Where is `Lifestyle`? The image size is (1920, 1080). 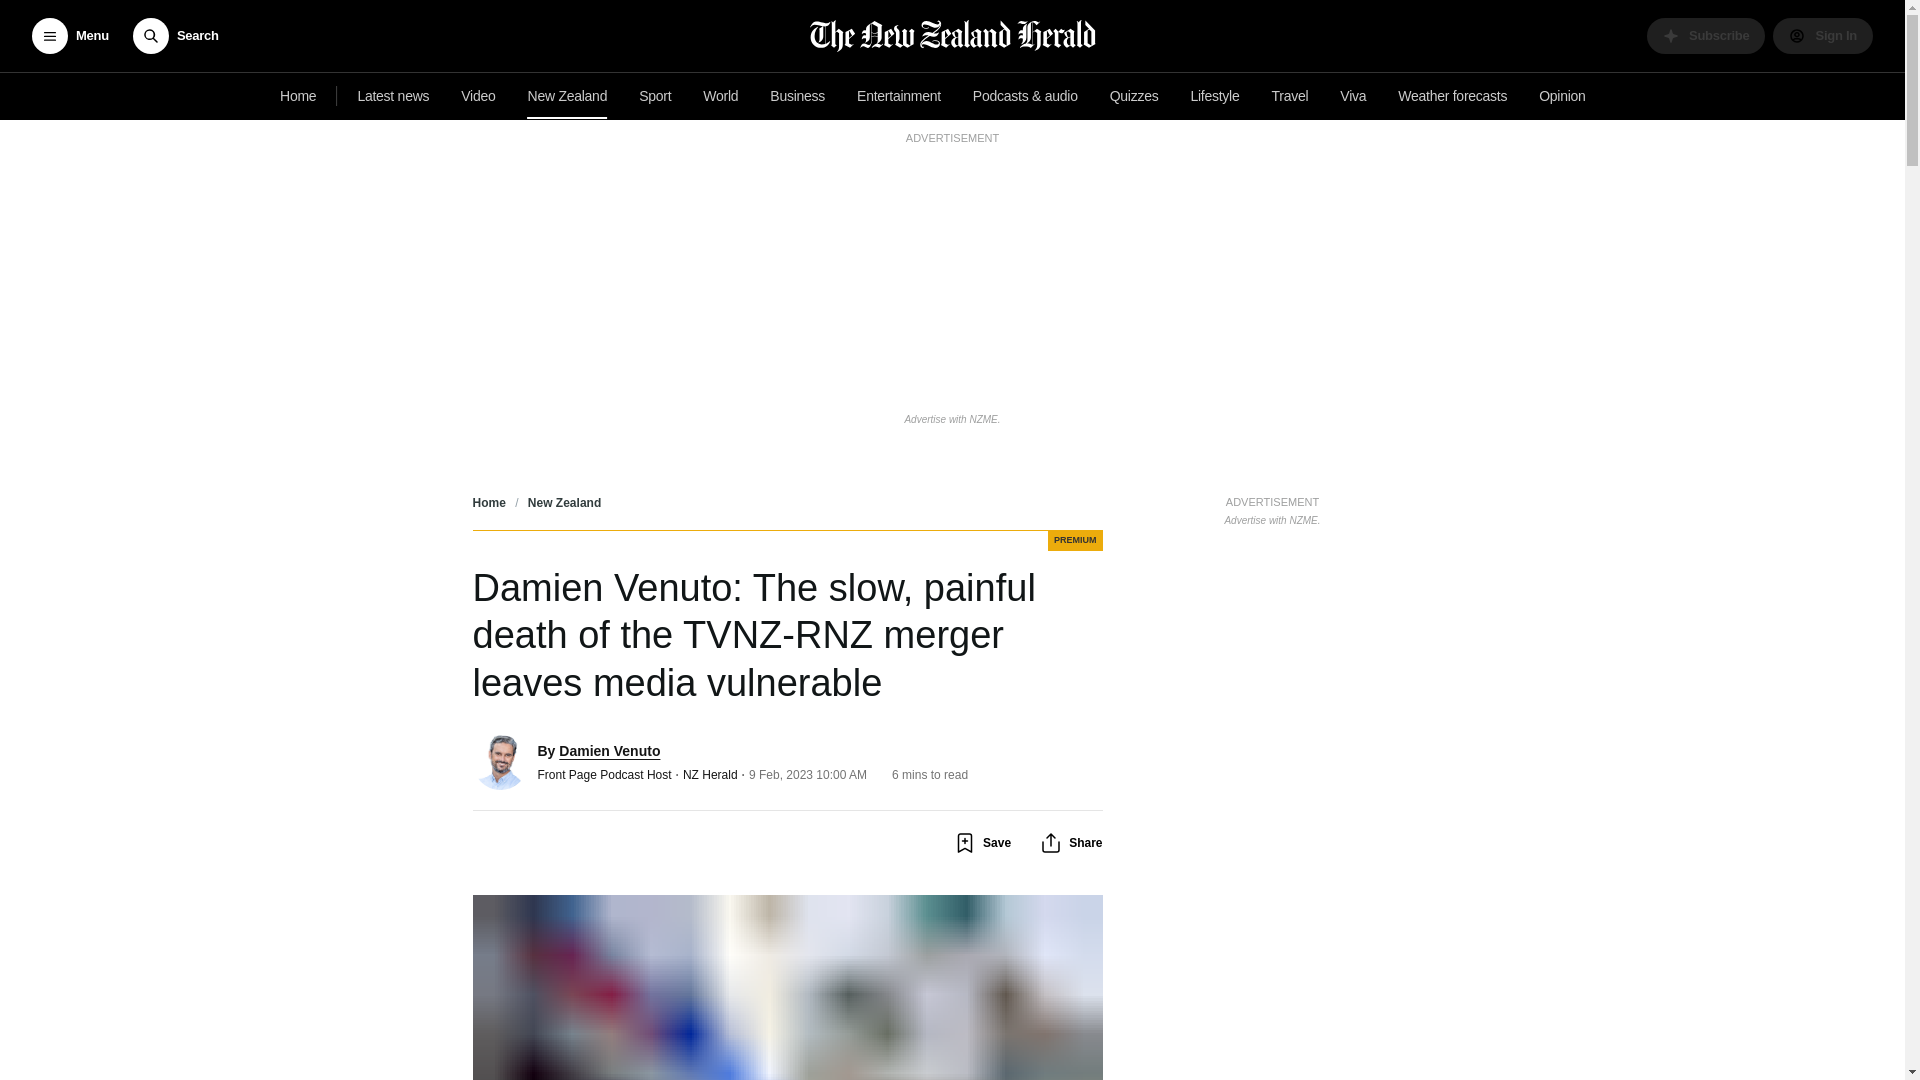
Lifestyle is located at coordinates (1214, 96).